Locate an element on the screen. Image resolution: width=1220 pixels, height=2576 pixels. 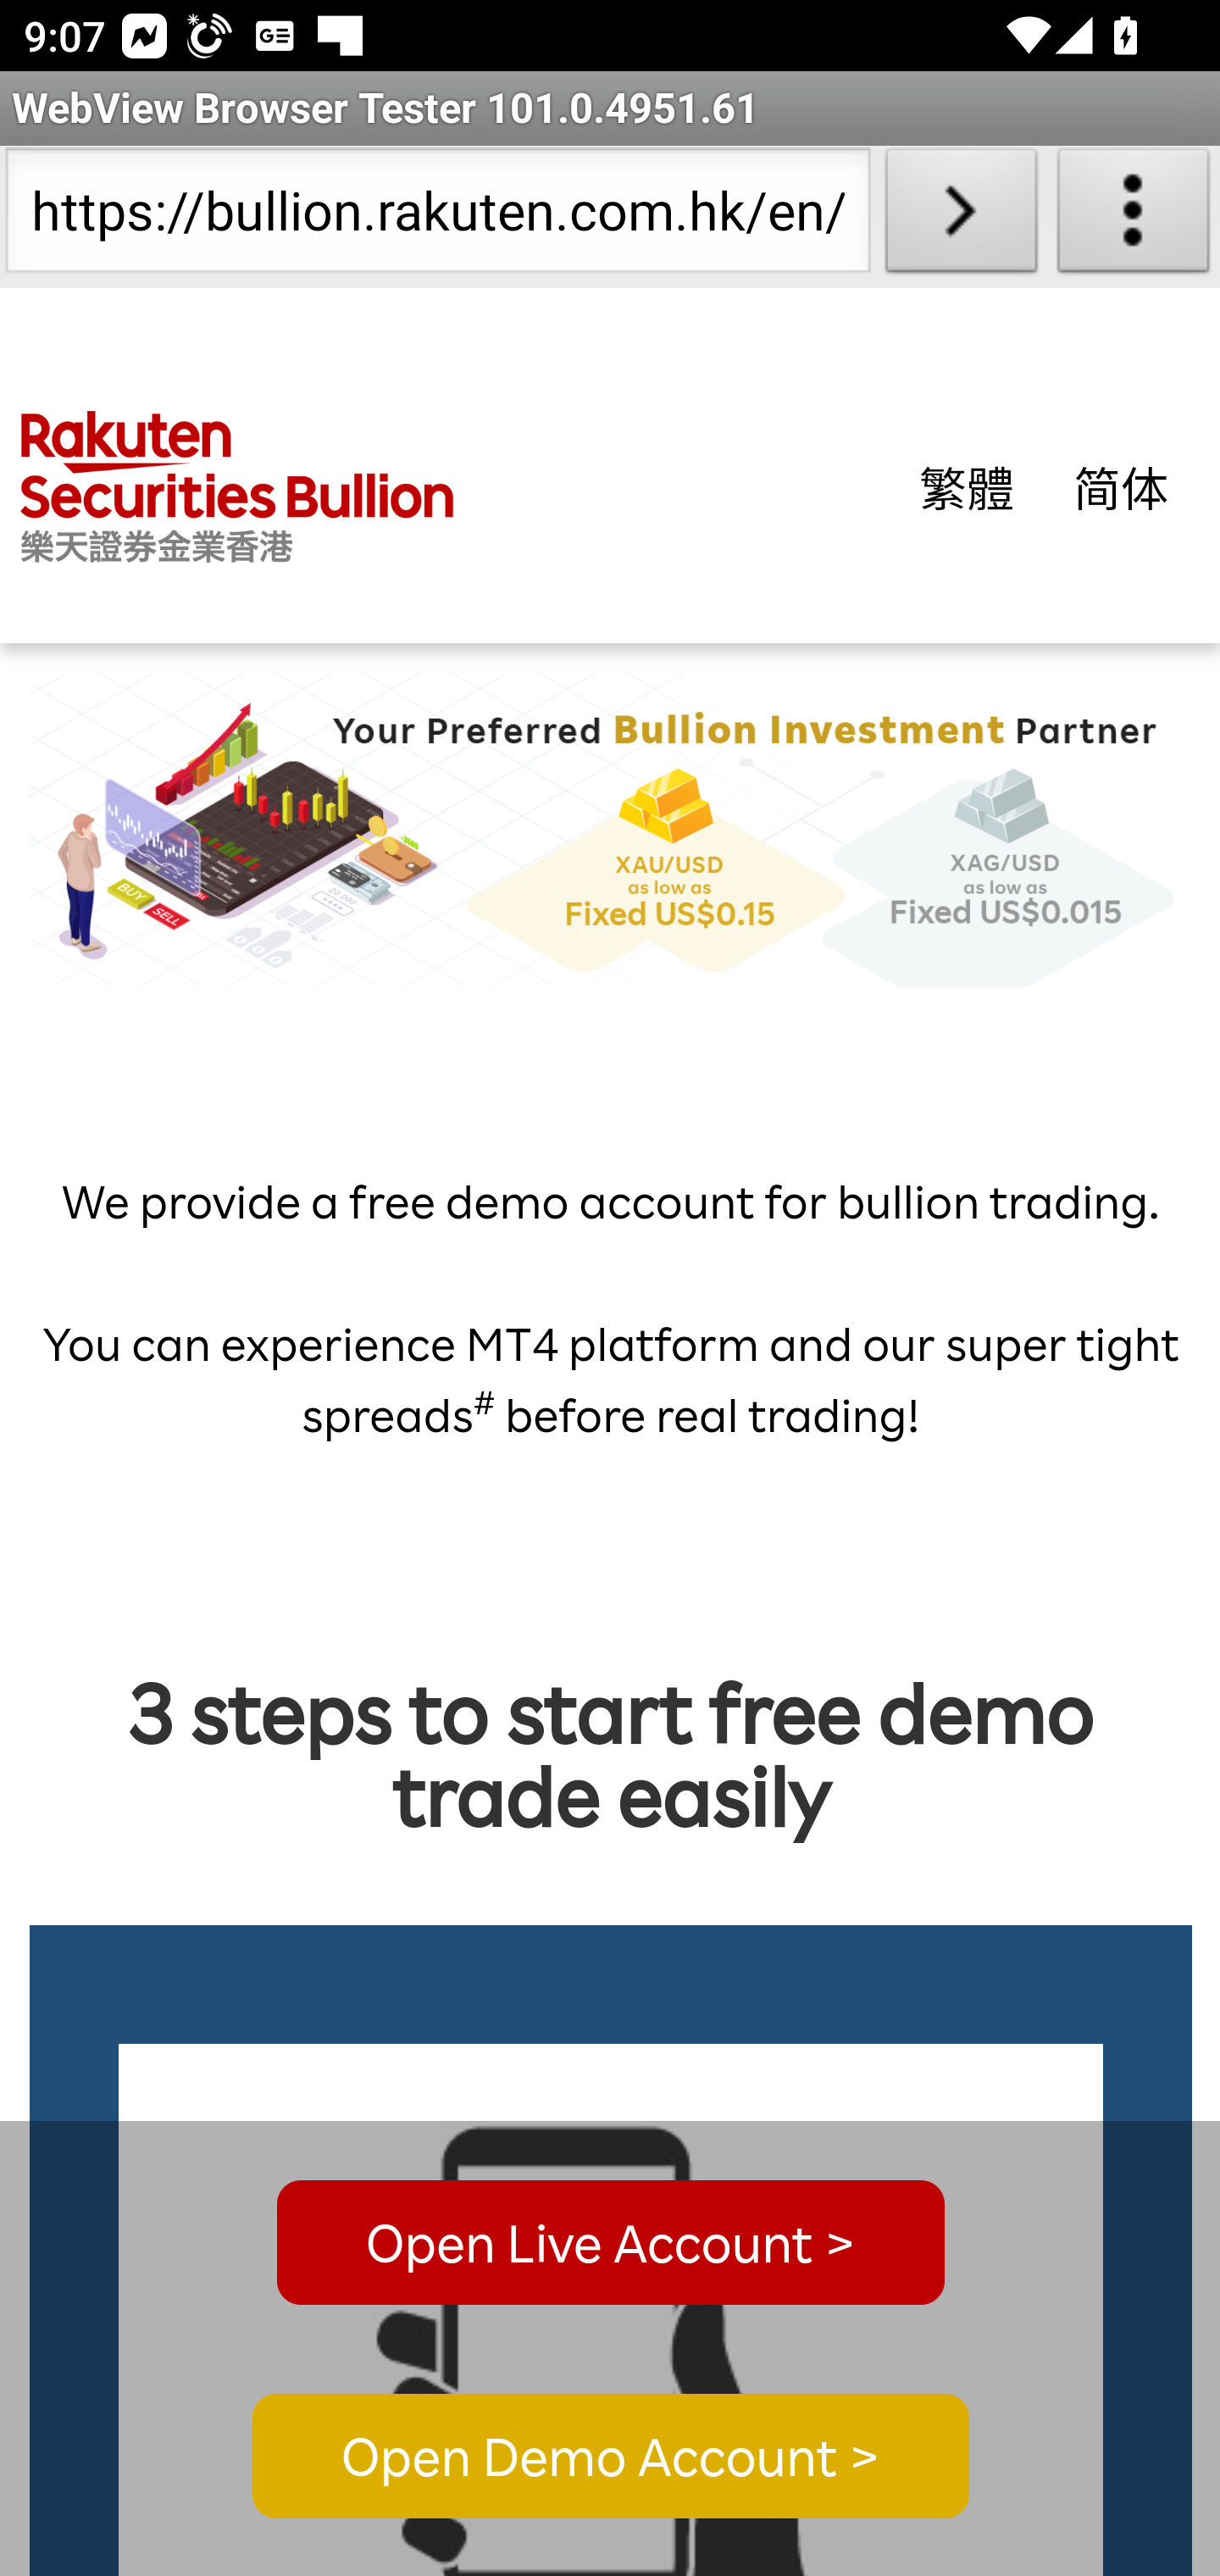
Load URL is located at coordinates (961, 217).